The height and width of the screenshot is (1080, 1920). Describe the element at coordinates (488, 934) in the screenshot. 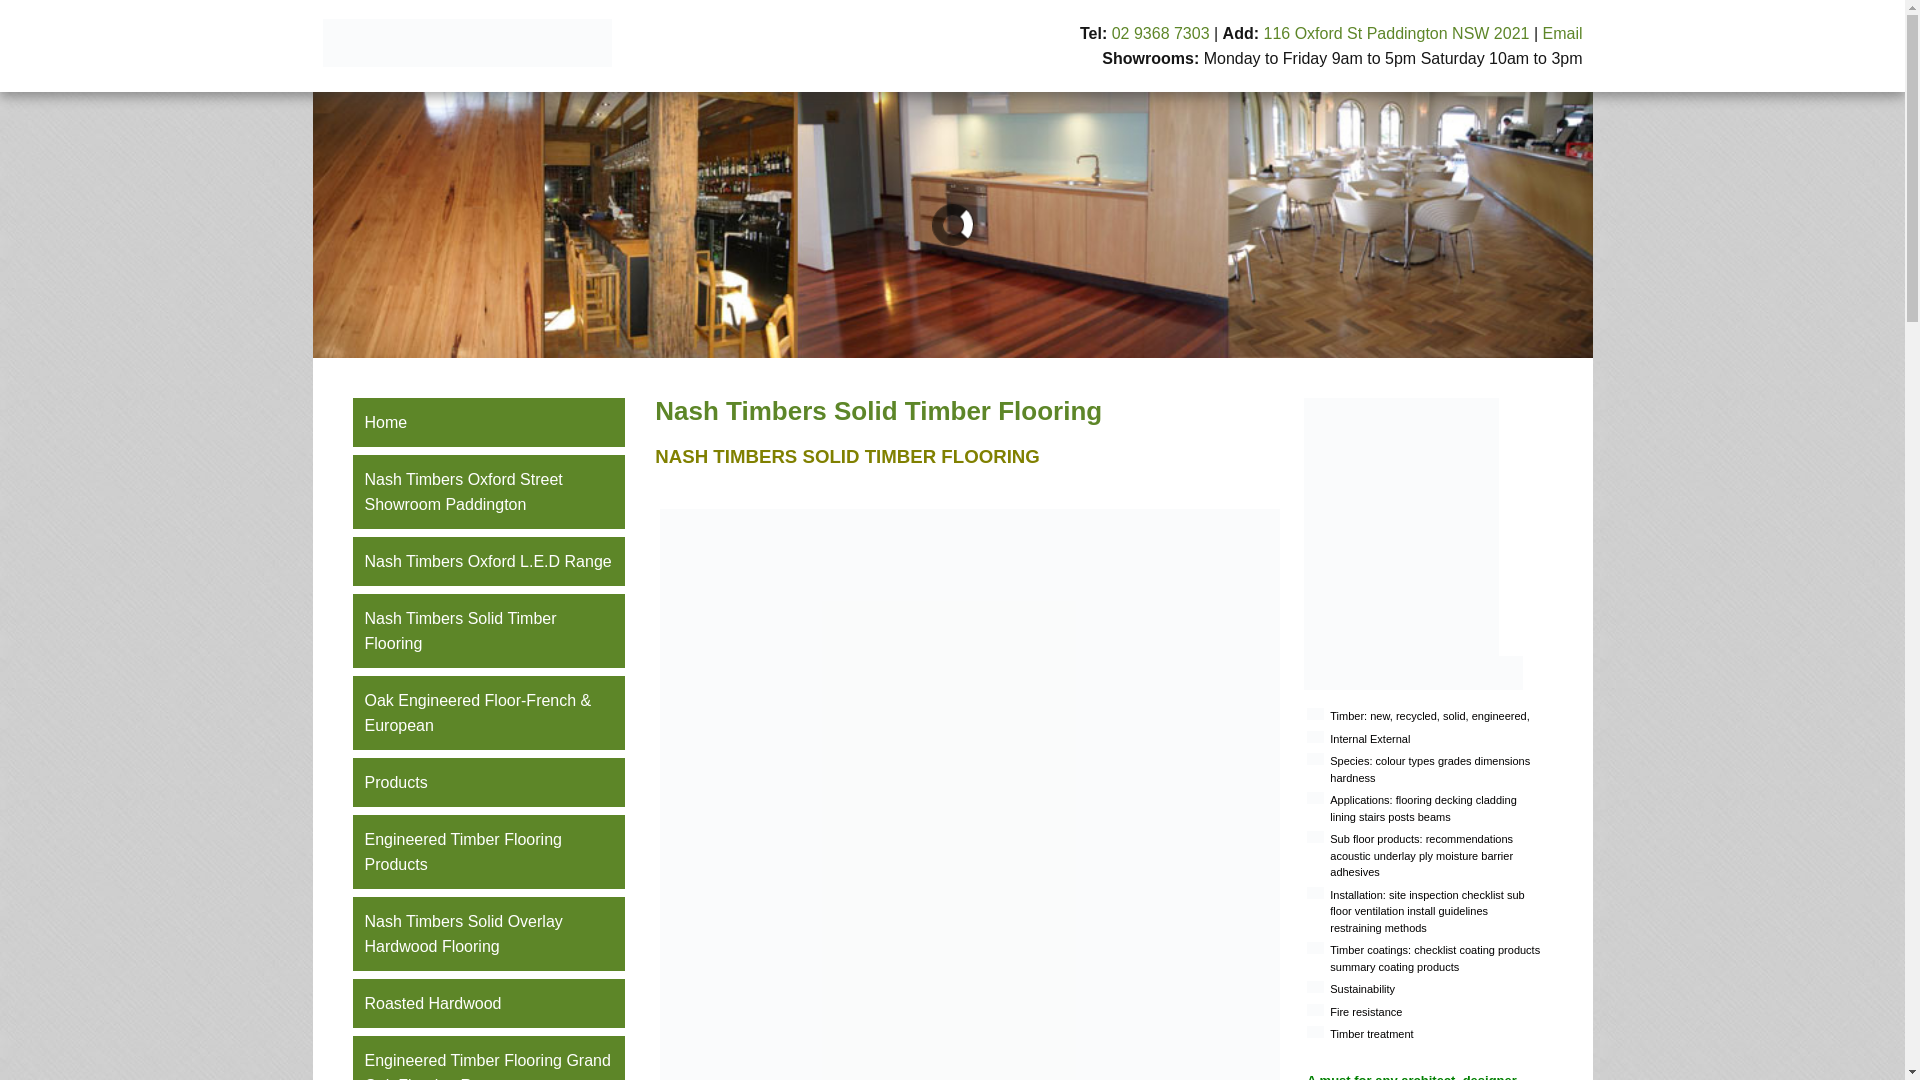

I see `Nash Timbers Solid Overlay Hardwood Flooring` at that location.